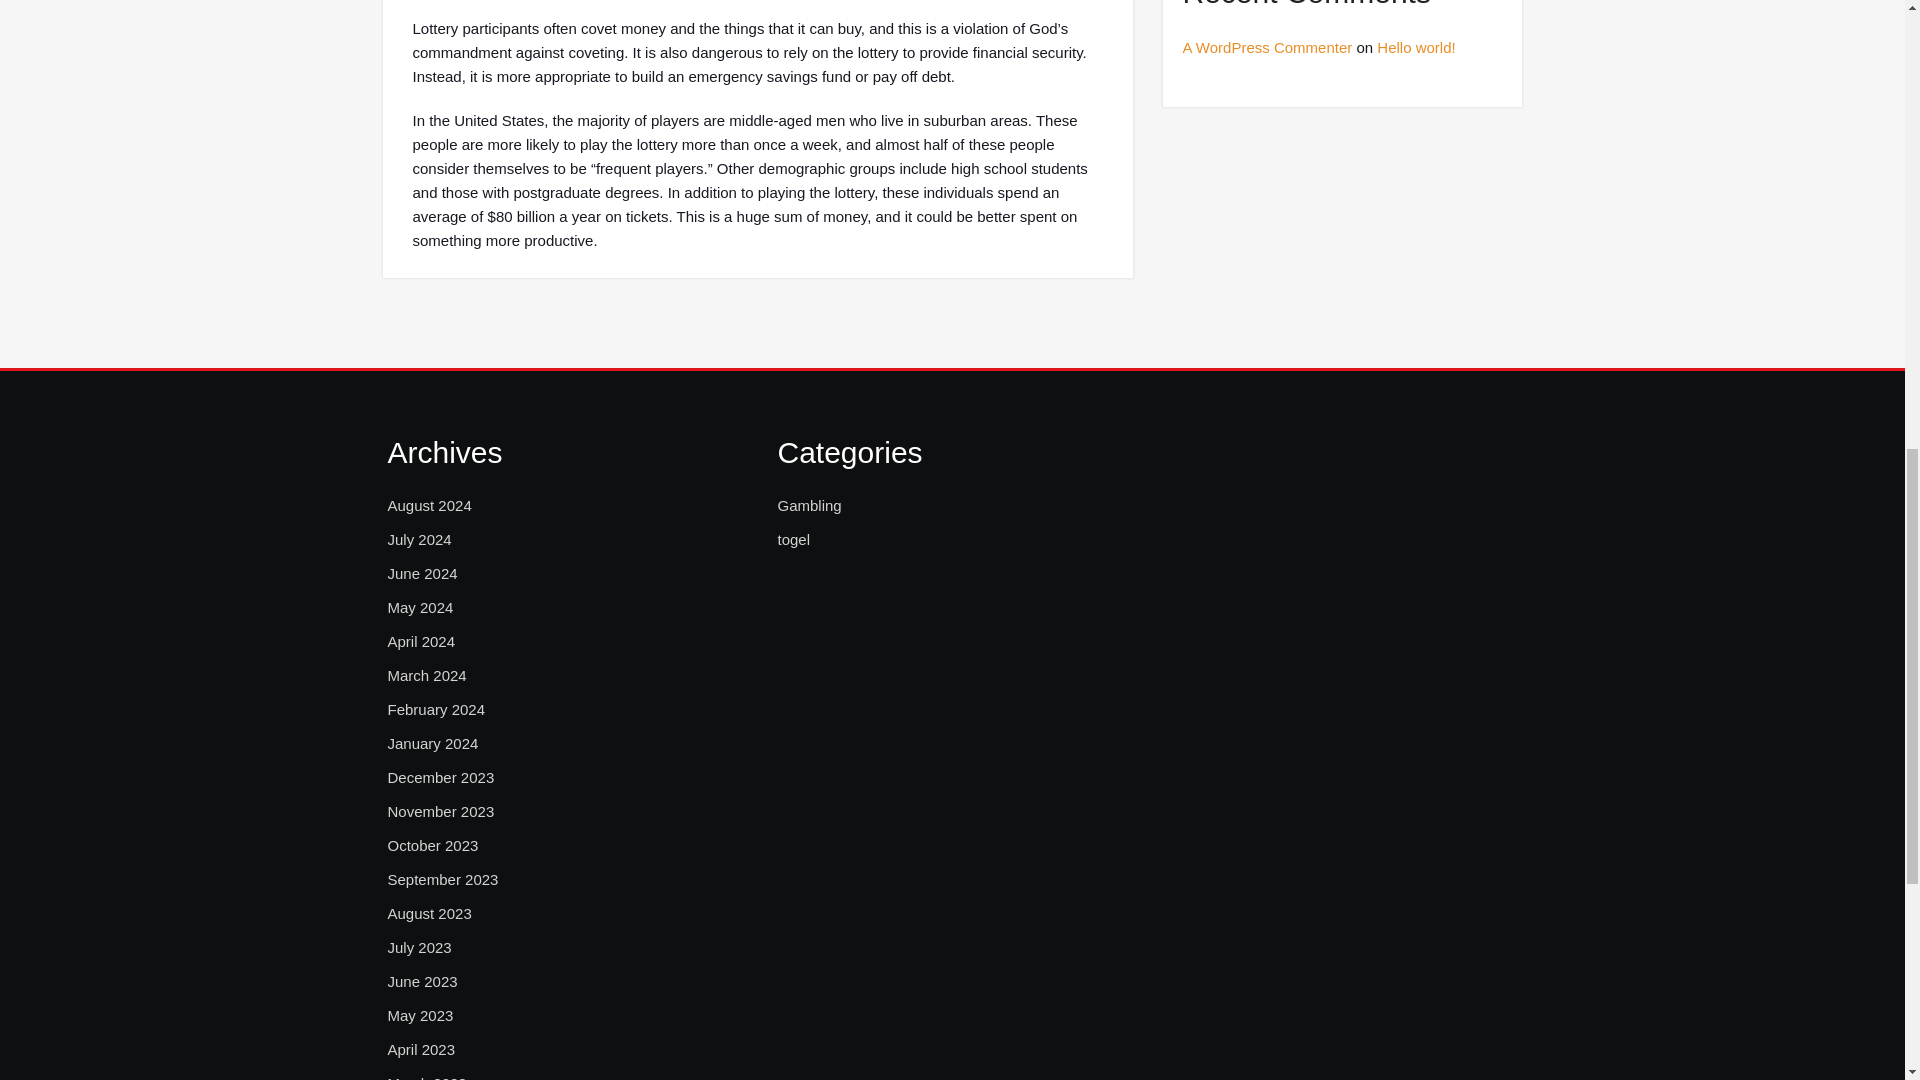 The width and height of the screenshot is (1920, 1080). Describe the element at coordinates (426, 676) in the screenshot. I see `March 2024` at that location.